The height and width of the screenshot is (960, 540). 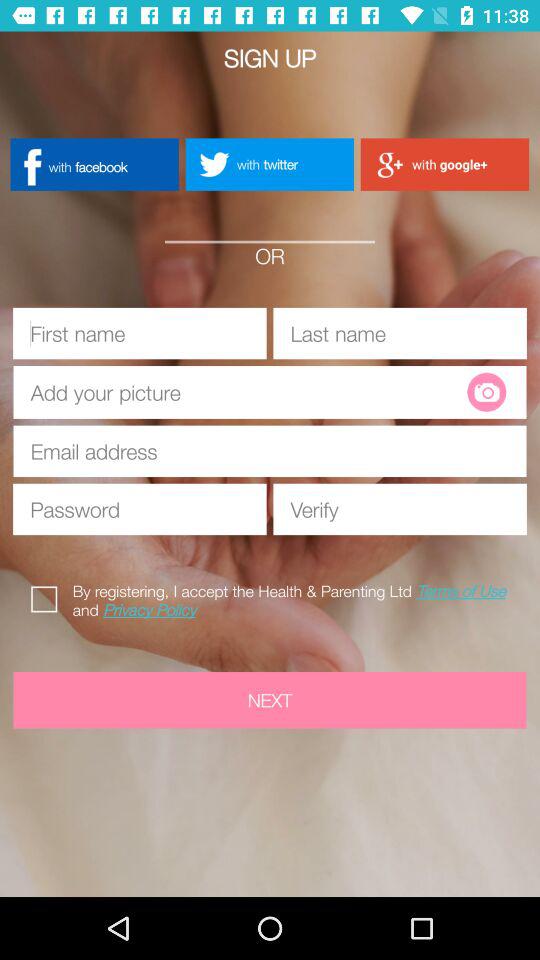 I want to click on option to add picture, so click(x=248, y=392).